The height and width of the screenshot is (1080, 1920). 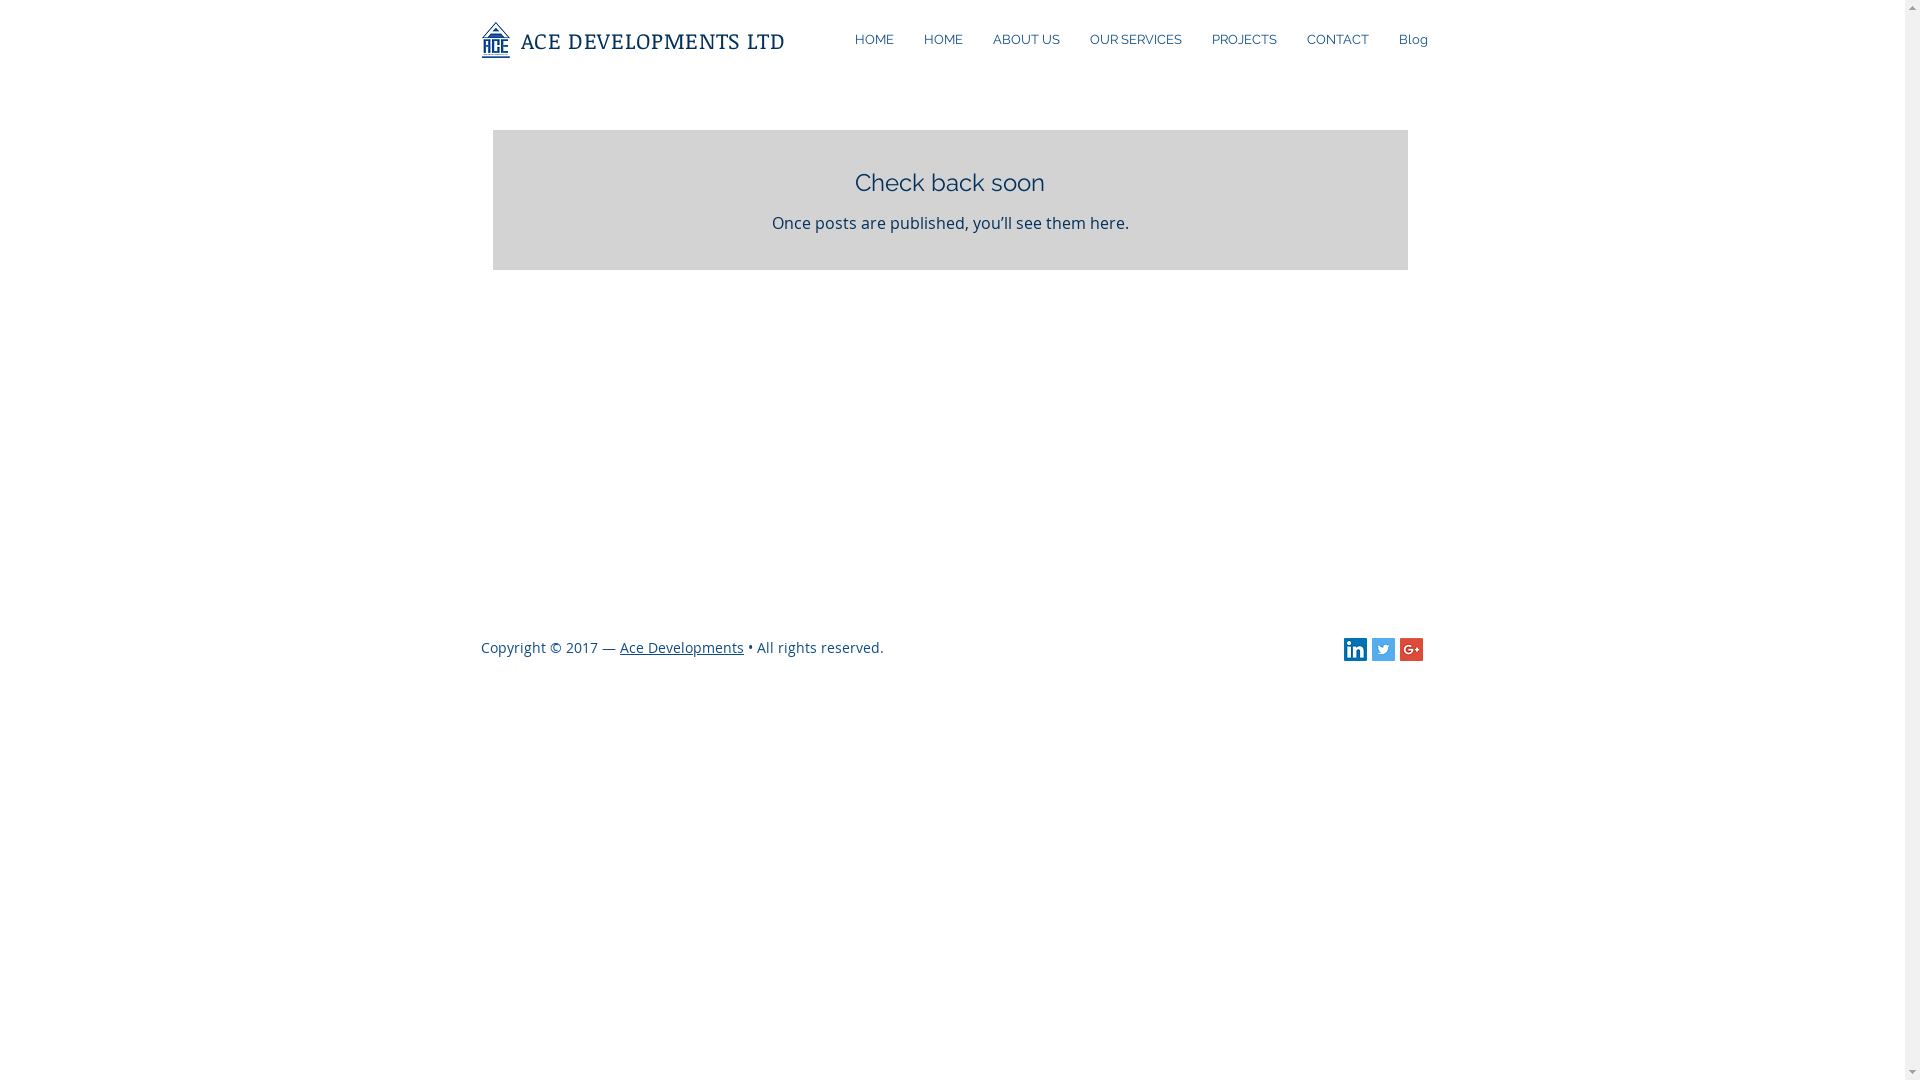 I want to click on HOME, so click(x=942, y=40).